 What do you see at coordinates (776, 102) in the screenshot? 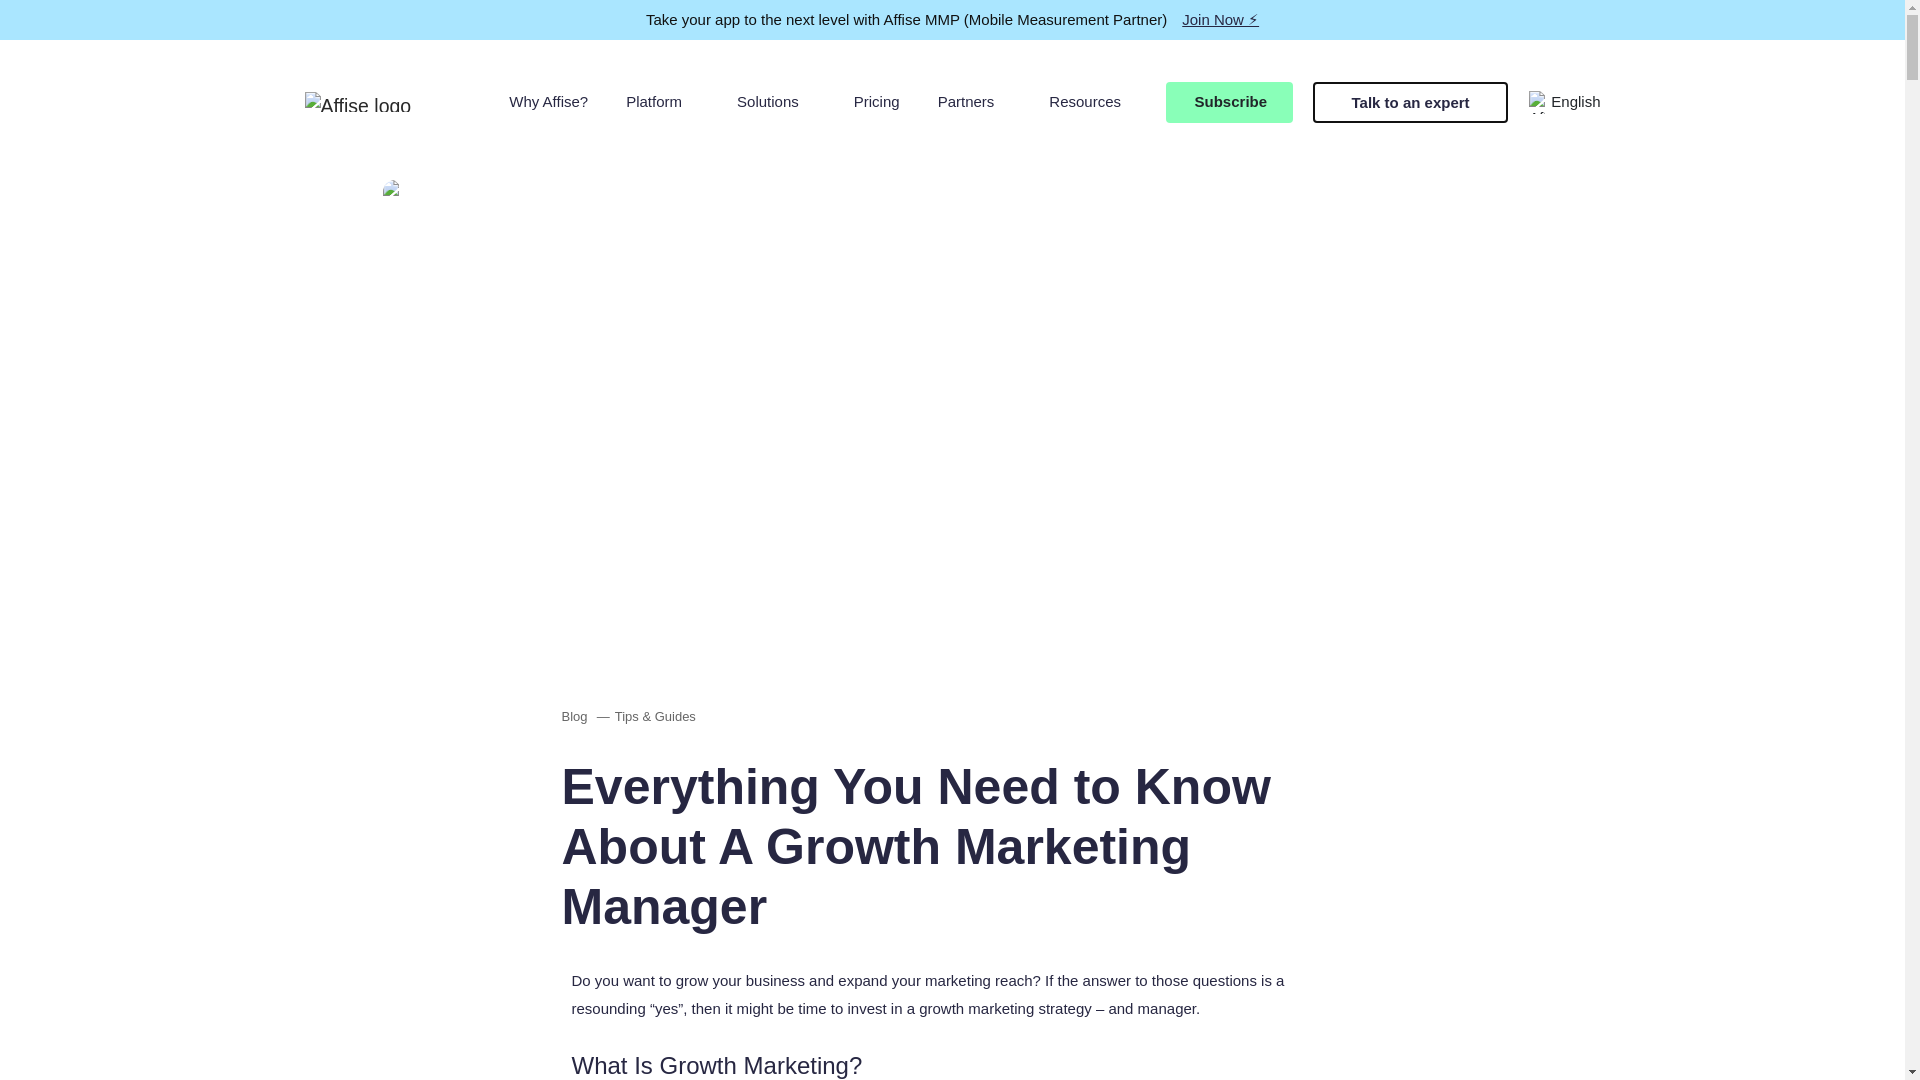
I see `Solutions` at bounding box center [776, 102].